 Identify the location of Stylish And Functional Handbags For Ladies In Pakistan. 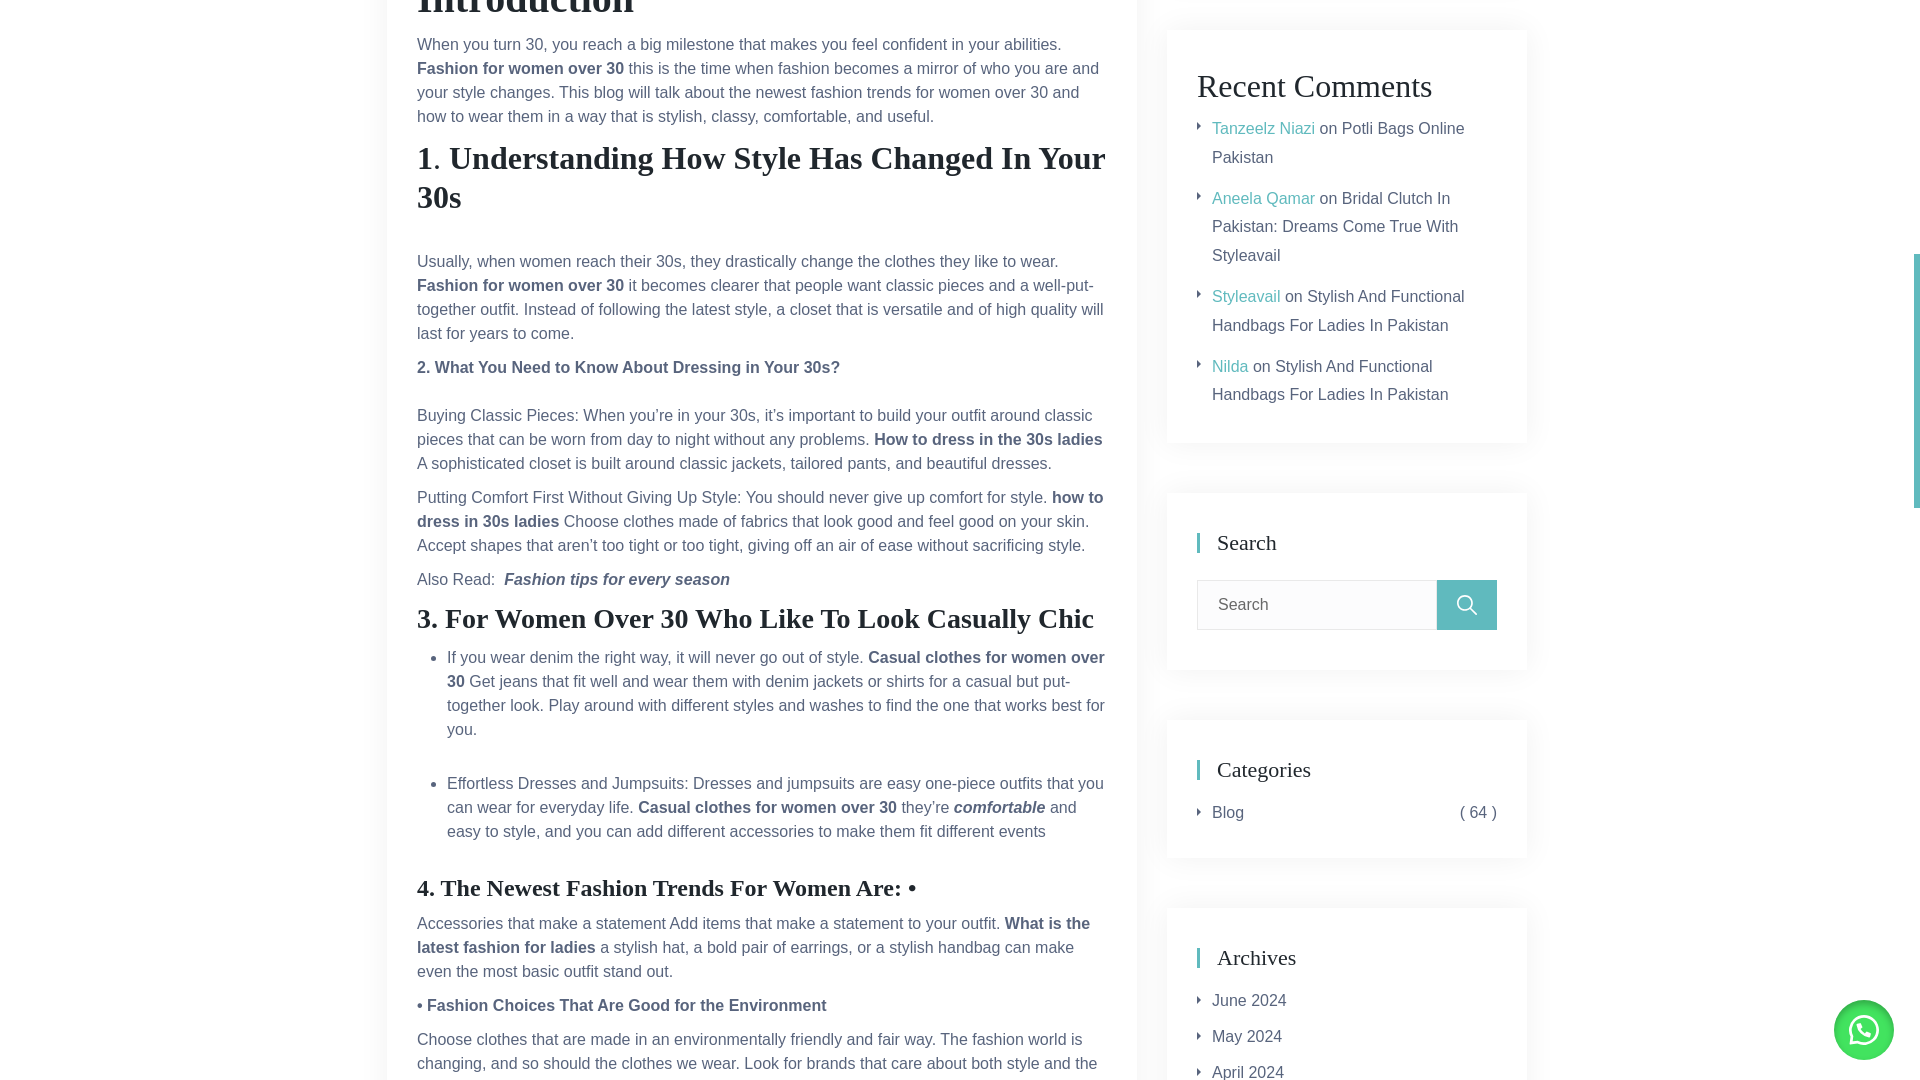
(1330, 380).